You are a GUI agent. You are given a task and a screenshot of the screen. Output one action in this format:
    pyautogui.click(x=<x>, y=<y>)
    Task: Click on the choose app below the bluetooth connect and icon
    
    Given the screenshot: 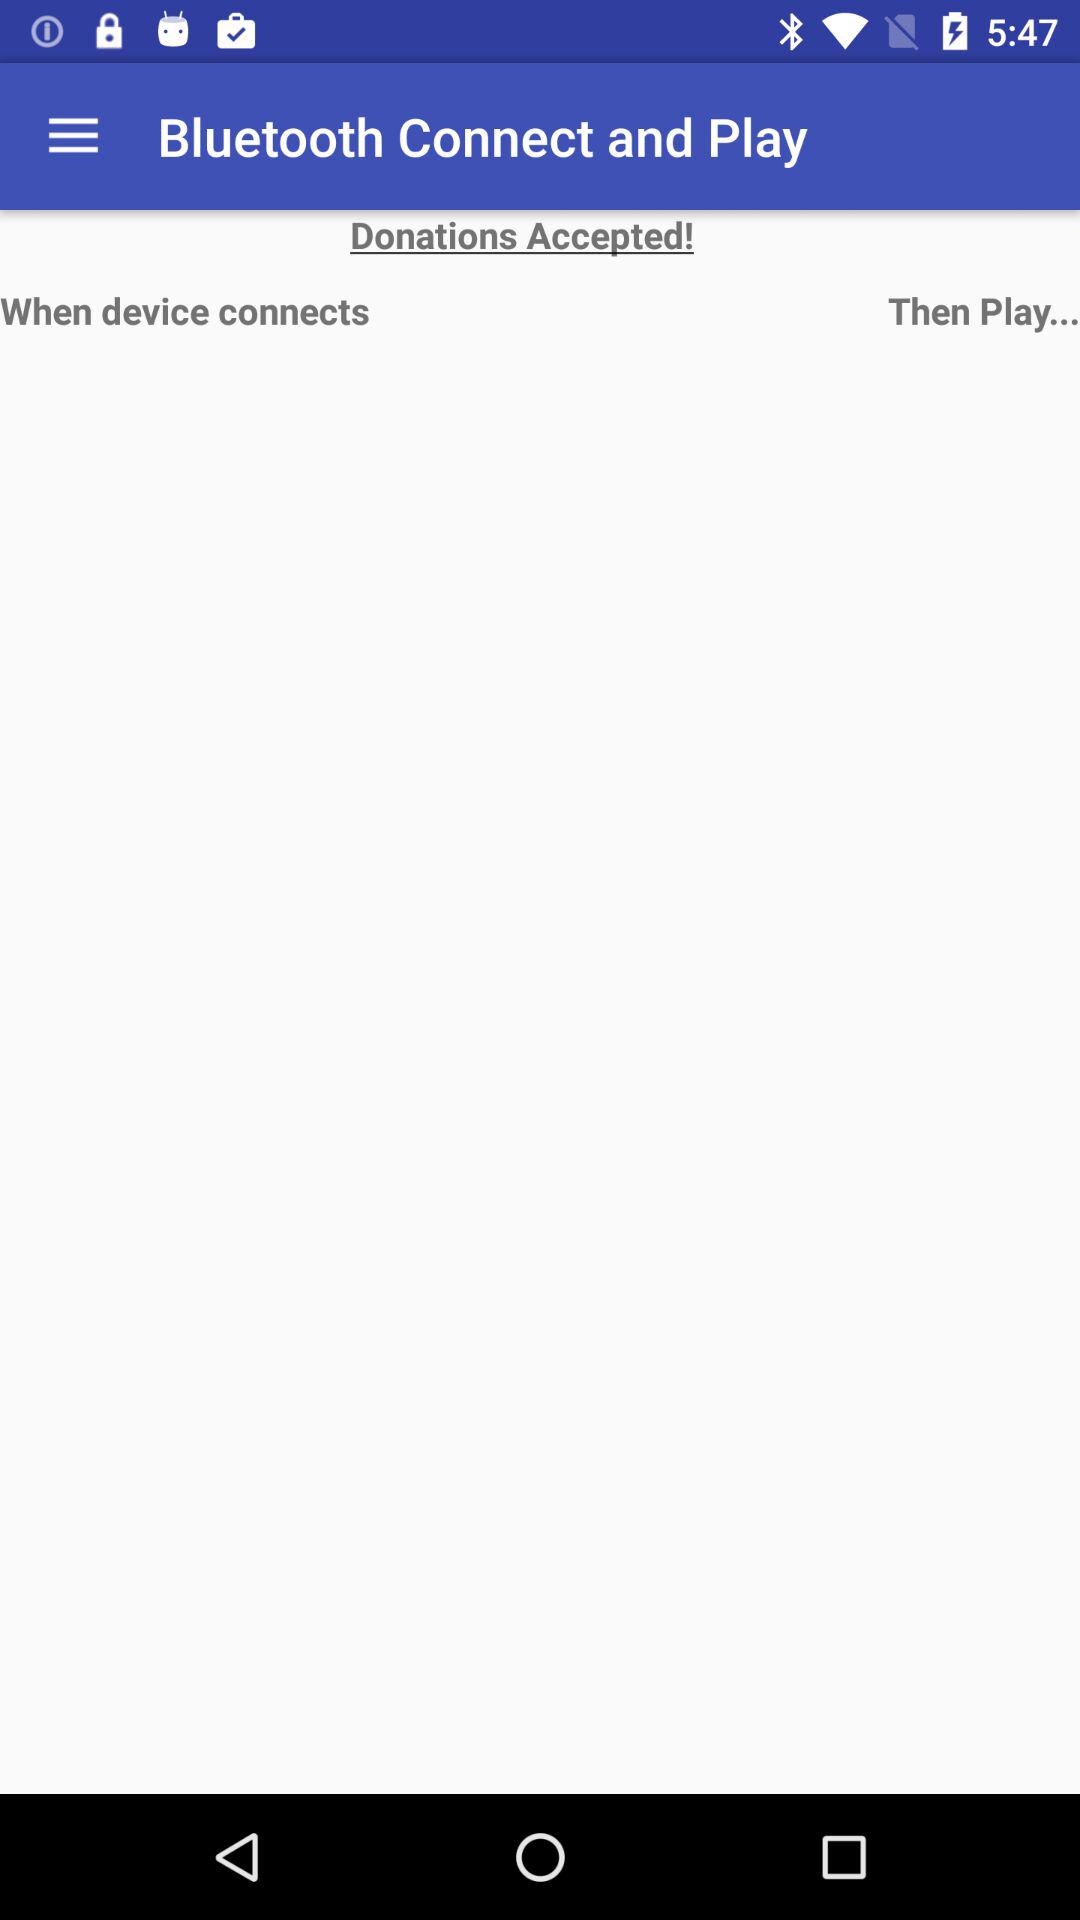 What is the action you would take?
    pyautogui.click(x=540, y=234)
    